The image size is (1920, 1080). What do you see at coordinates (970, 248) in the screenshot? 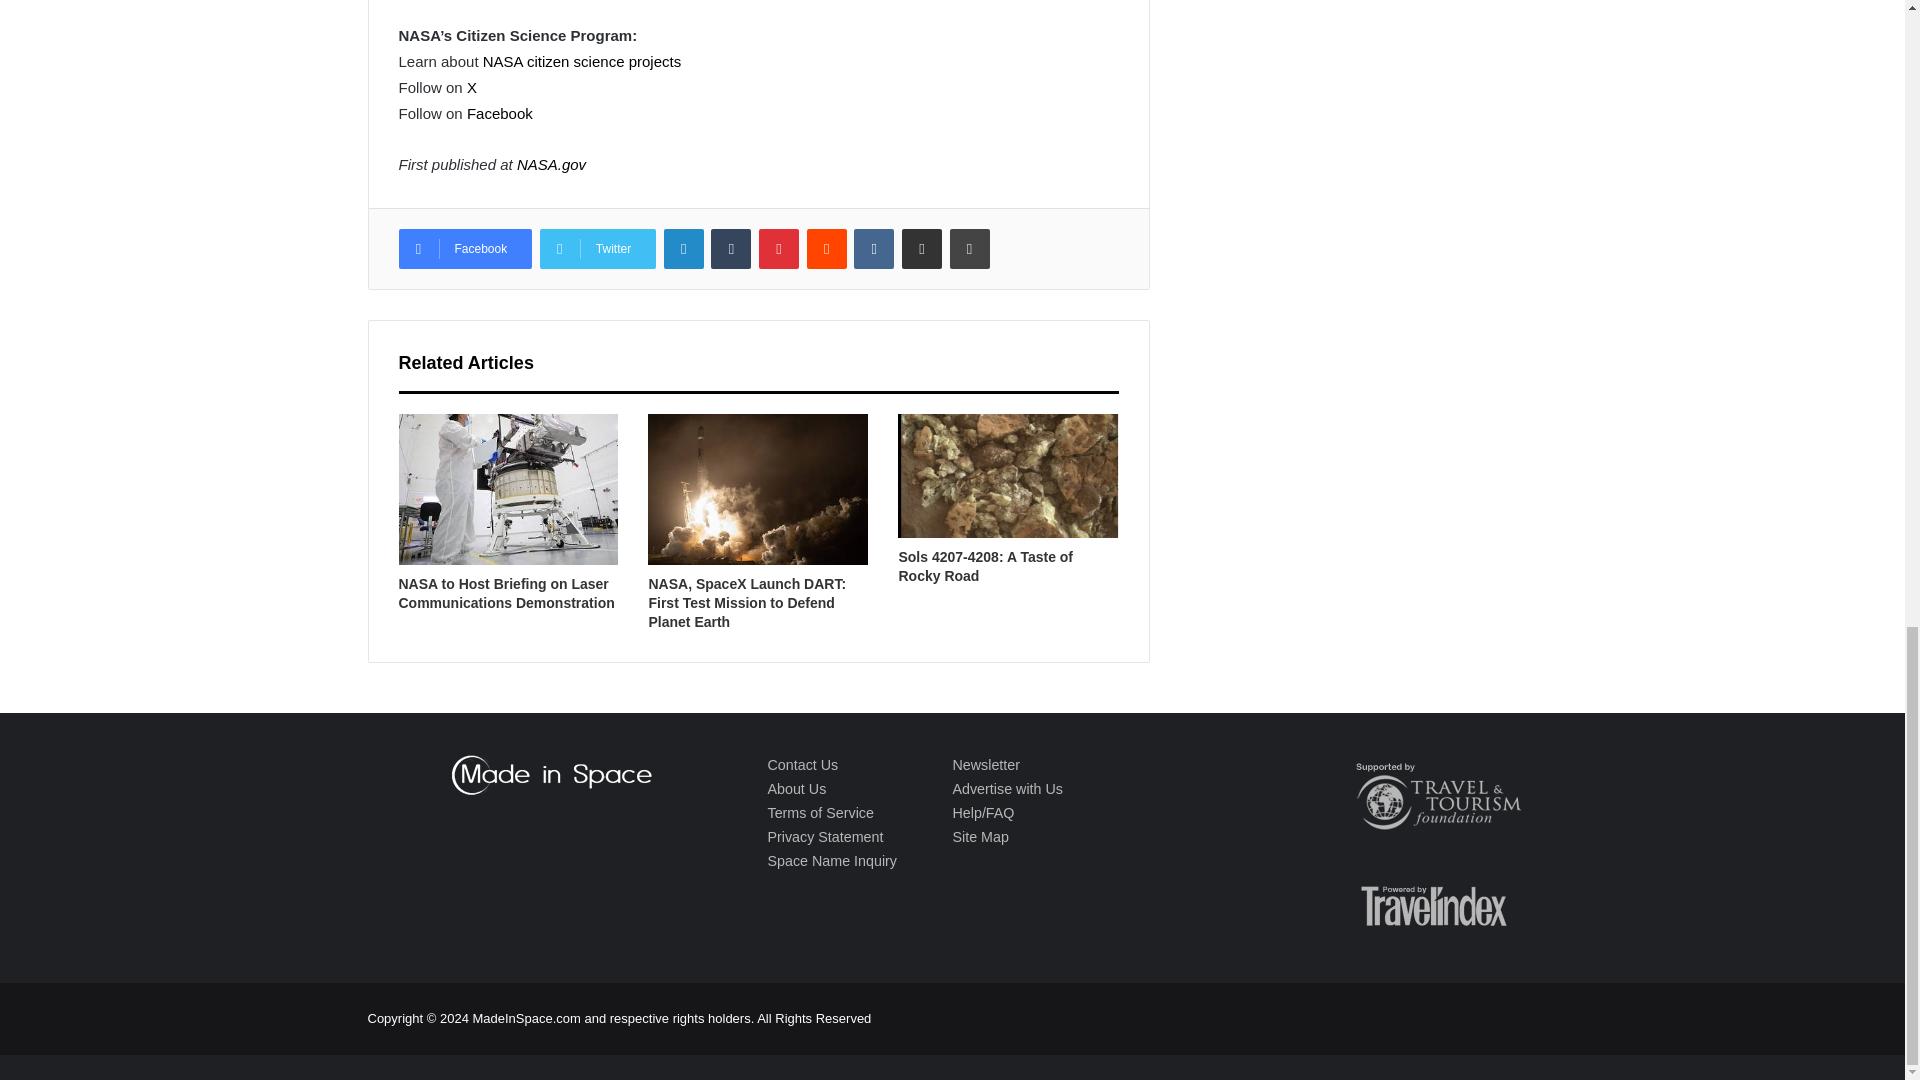
I see `Print` at bounding box center [970, 248].